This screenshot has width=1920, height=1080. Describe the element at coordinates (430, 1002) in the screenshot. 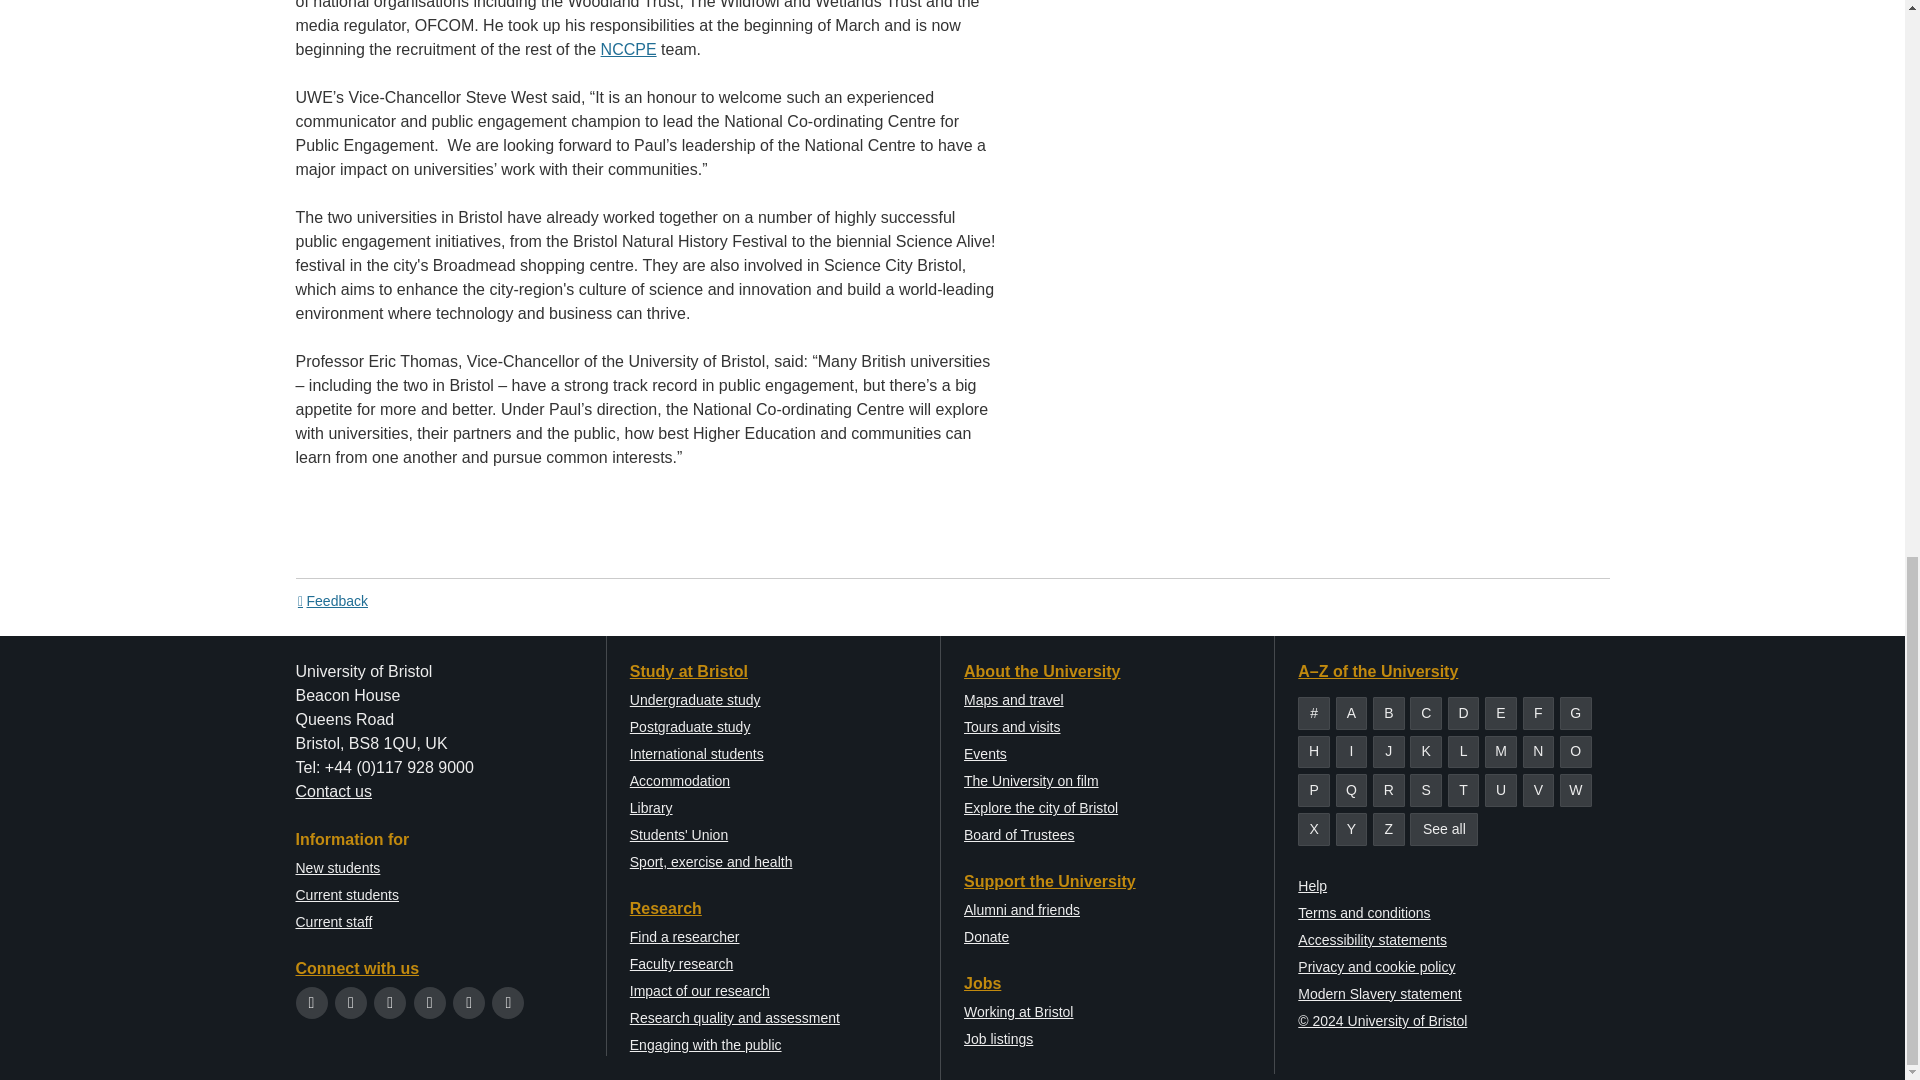

I see `YouTube` at that location.